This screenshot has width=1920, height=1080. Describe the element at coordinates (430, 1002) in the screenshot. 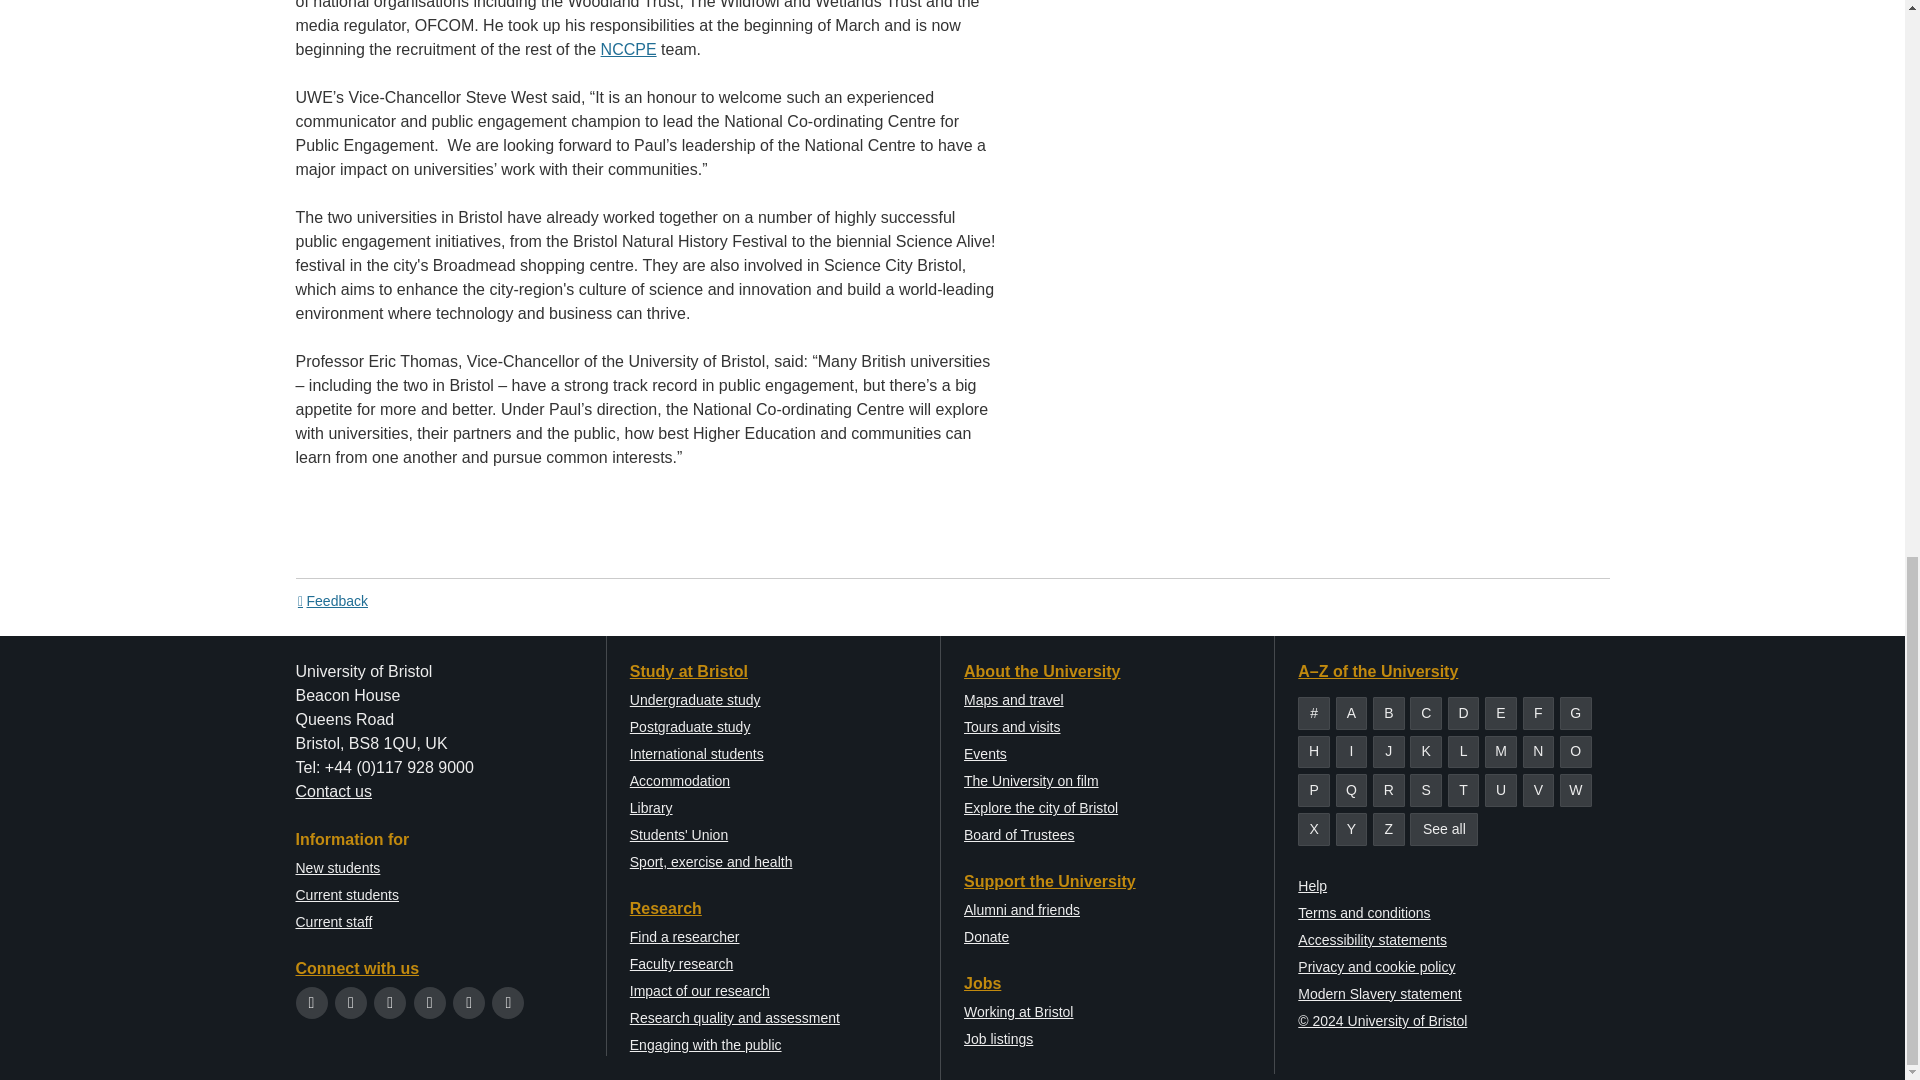

I see `YouTube` at that location.